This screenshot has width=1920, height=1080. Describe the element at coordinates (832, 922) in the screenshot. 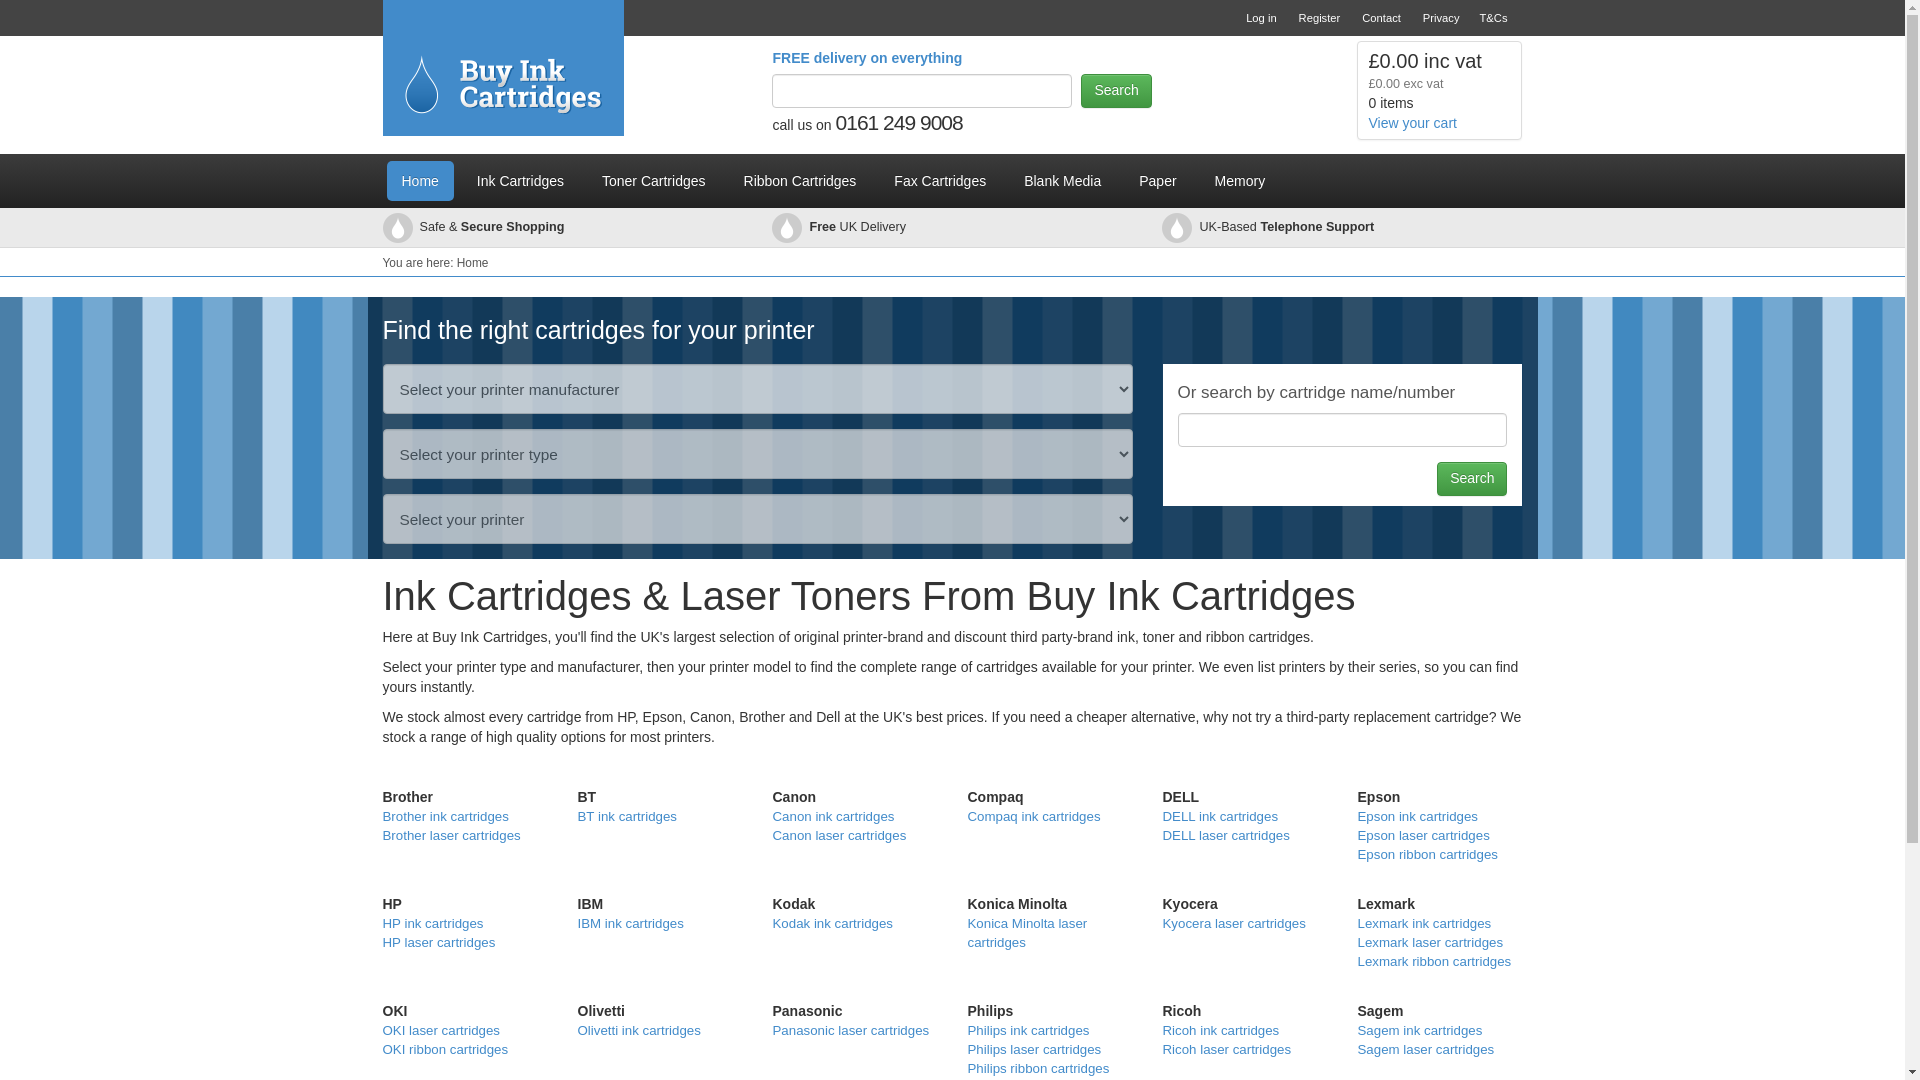

I see `Kodak ink cartridges` at that location.